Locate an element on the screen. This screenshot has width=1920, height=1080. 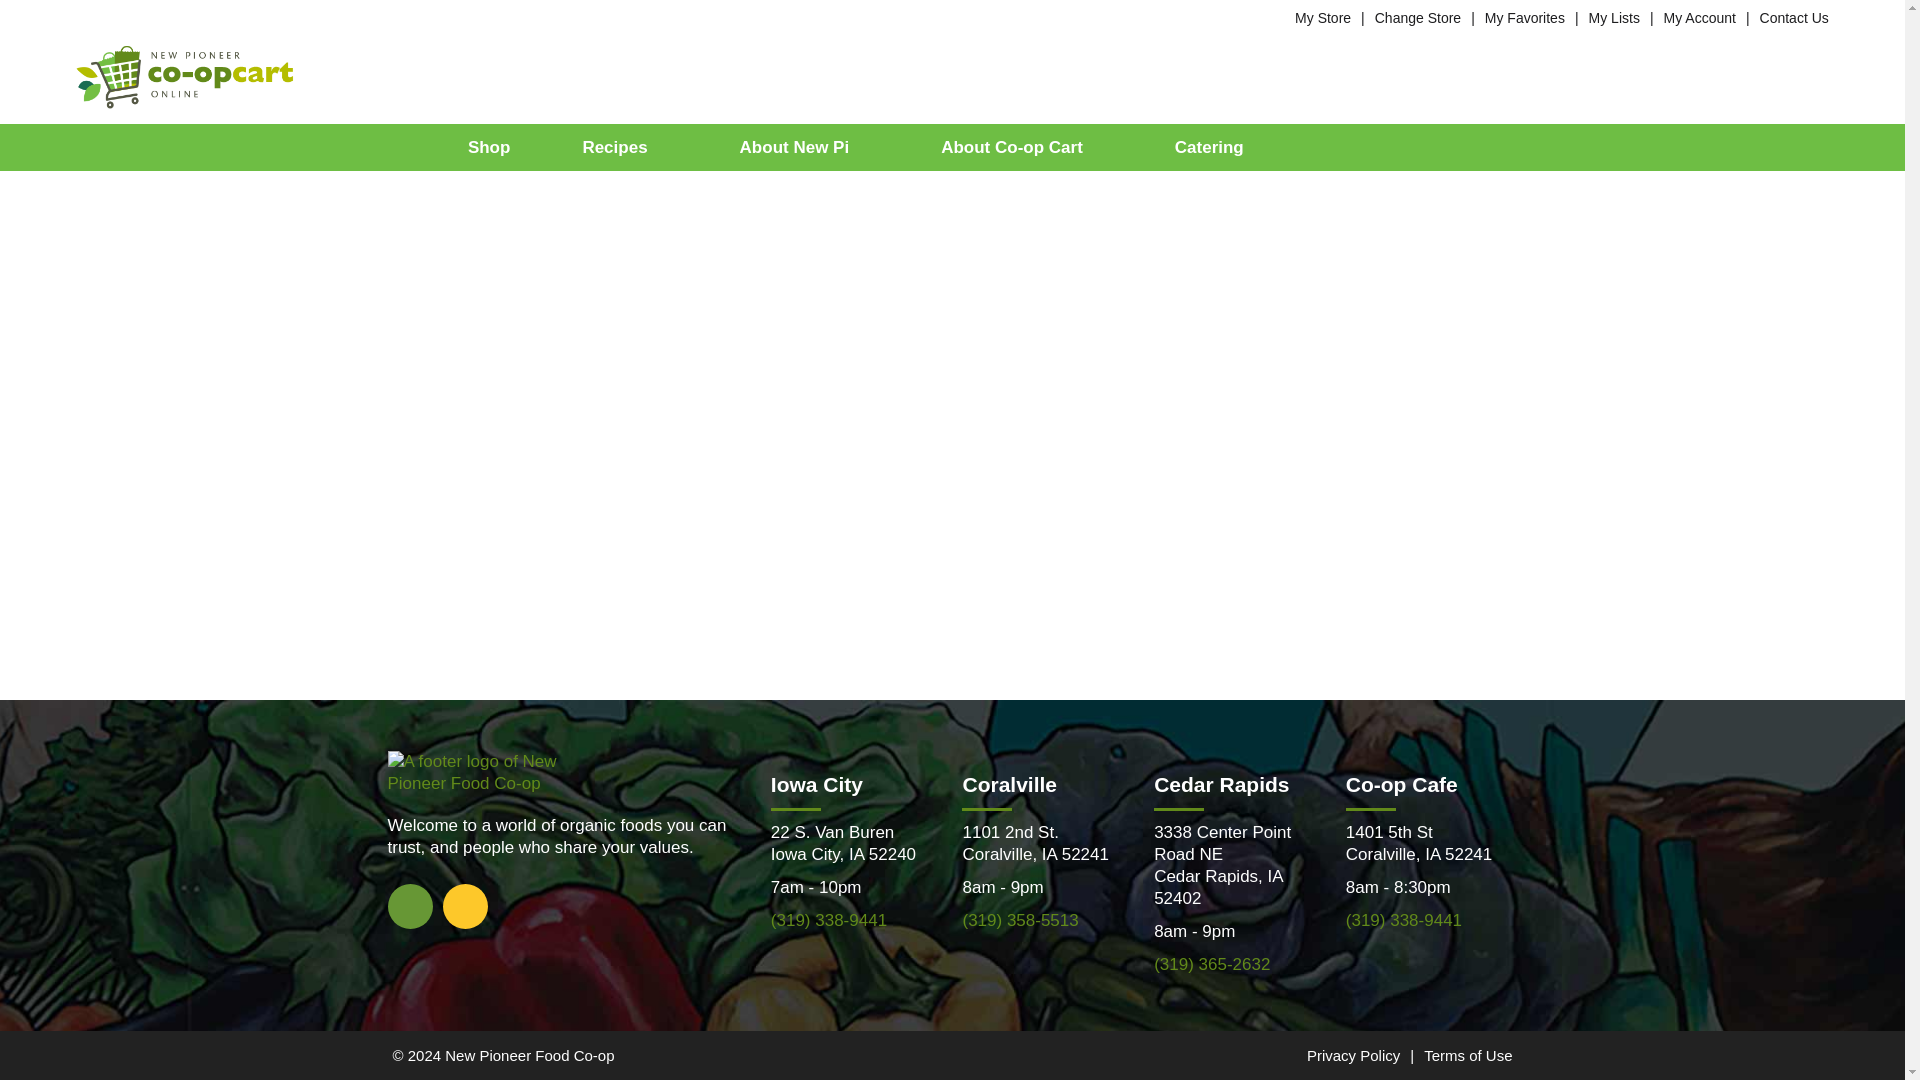
instagram is located at coordinates (464, 905).